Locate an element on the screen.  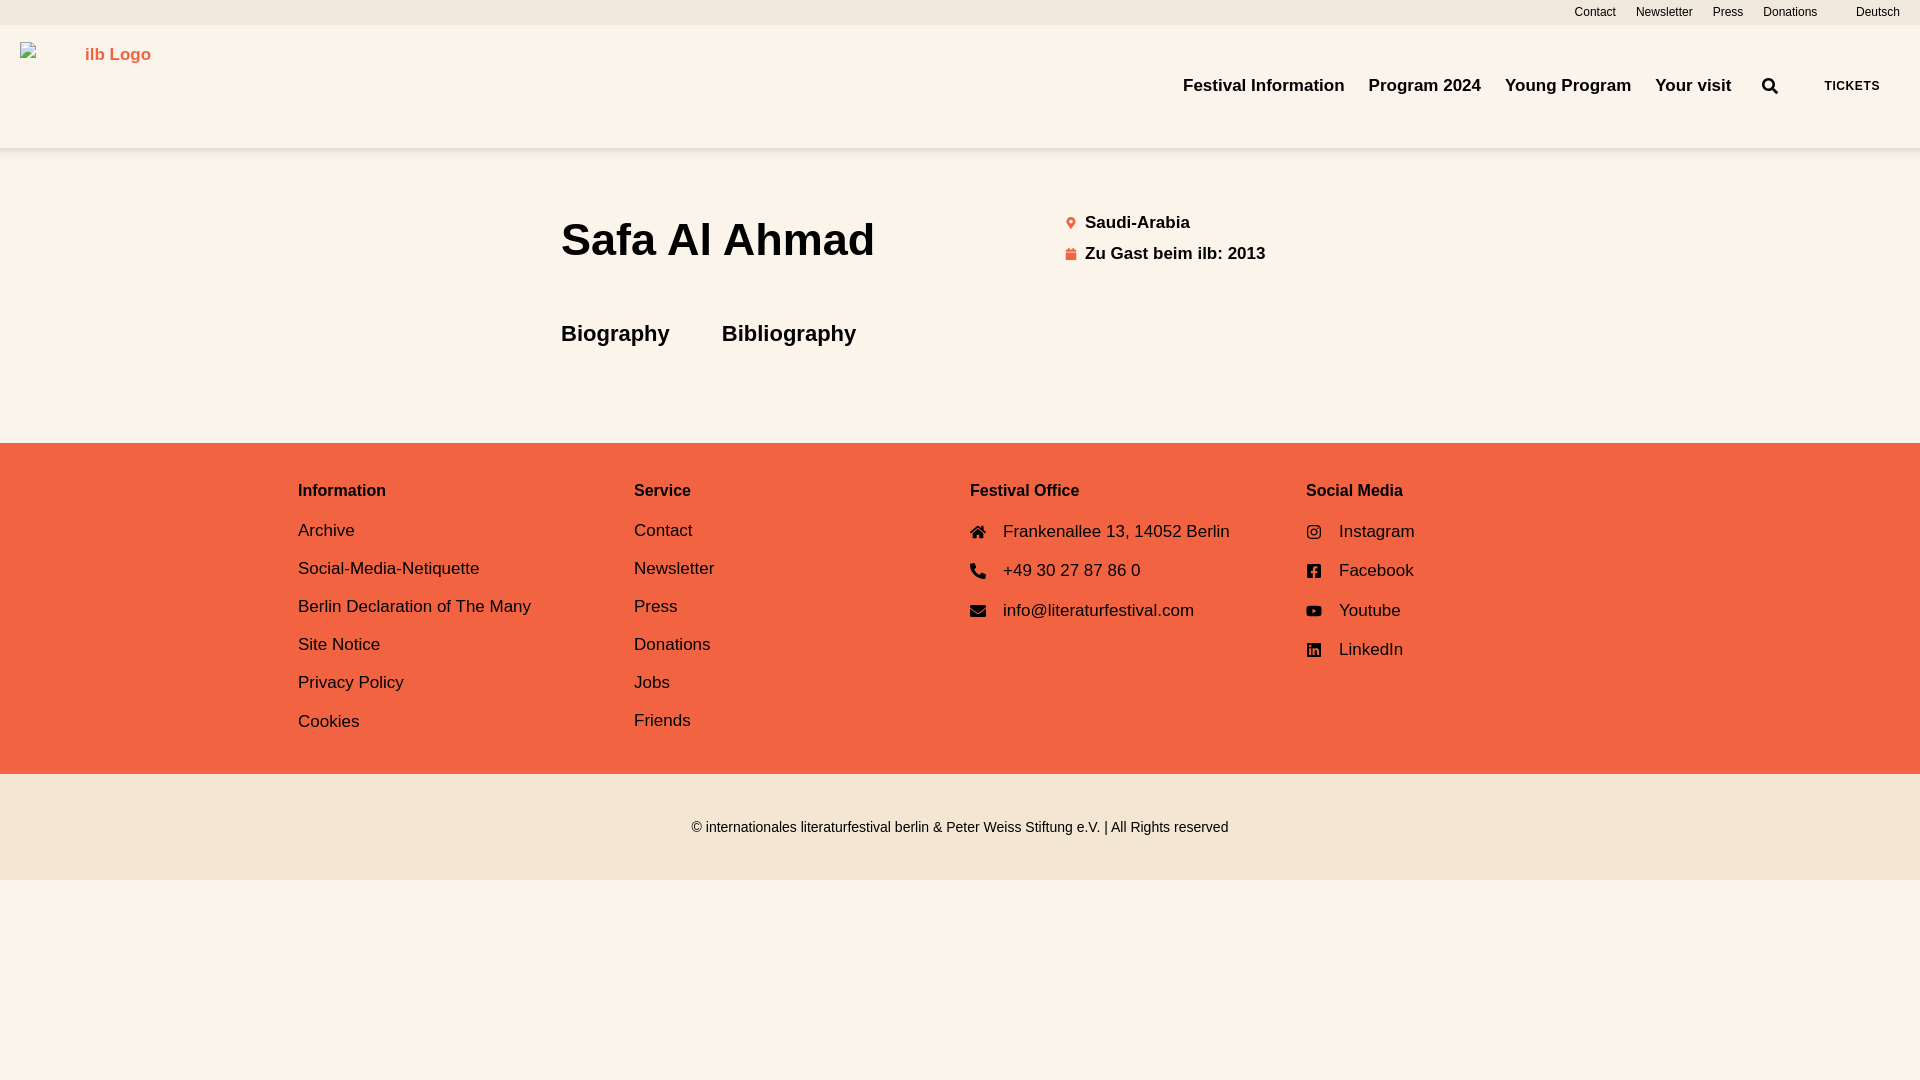
Donations is located at coordinates (1789, 12).